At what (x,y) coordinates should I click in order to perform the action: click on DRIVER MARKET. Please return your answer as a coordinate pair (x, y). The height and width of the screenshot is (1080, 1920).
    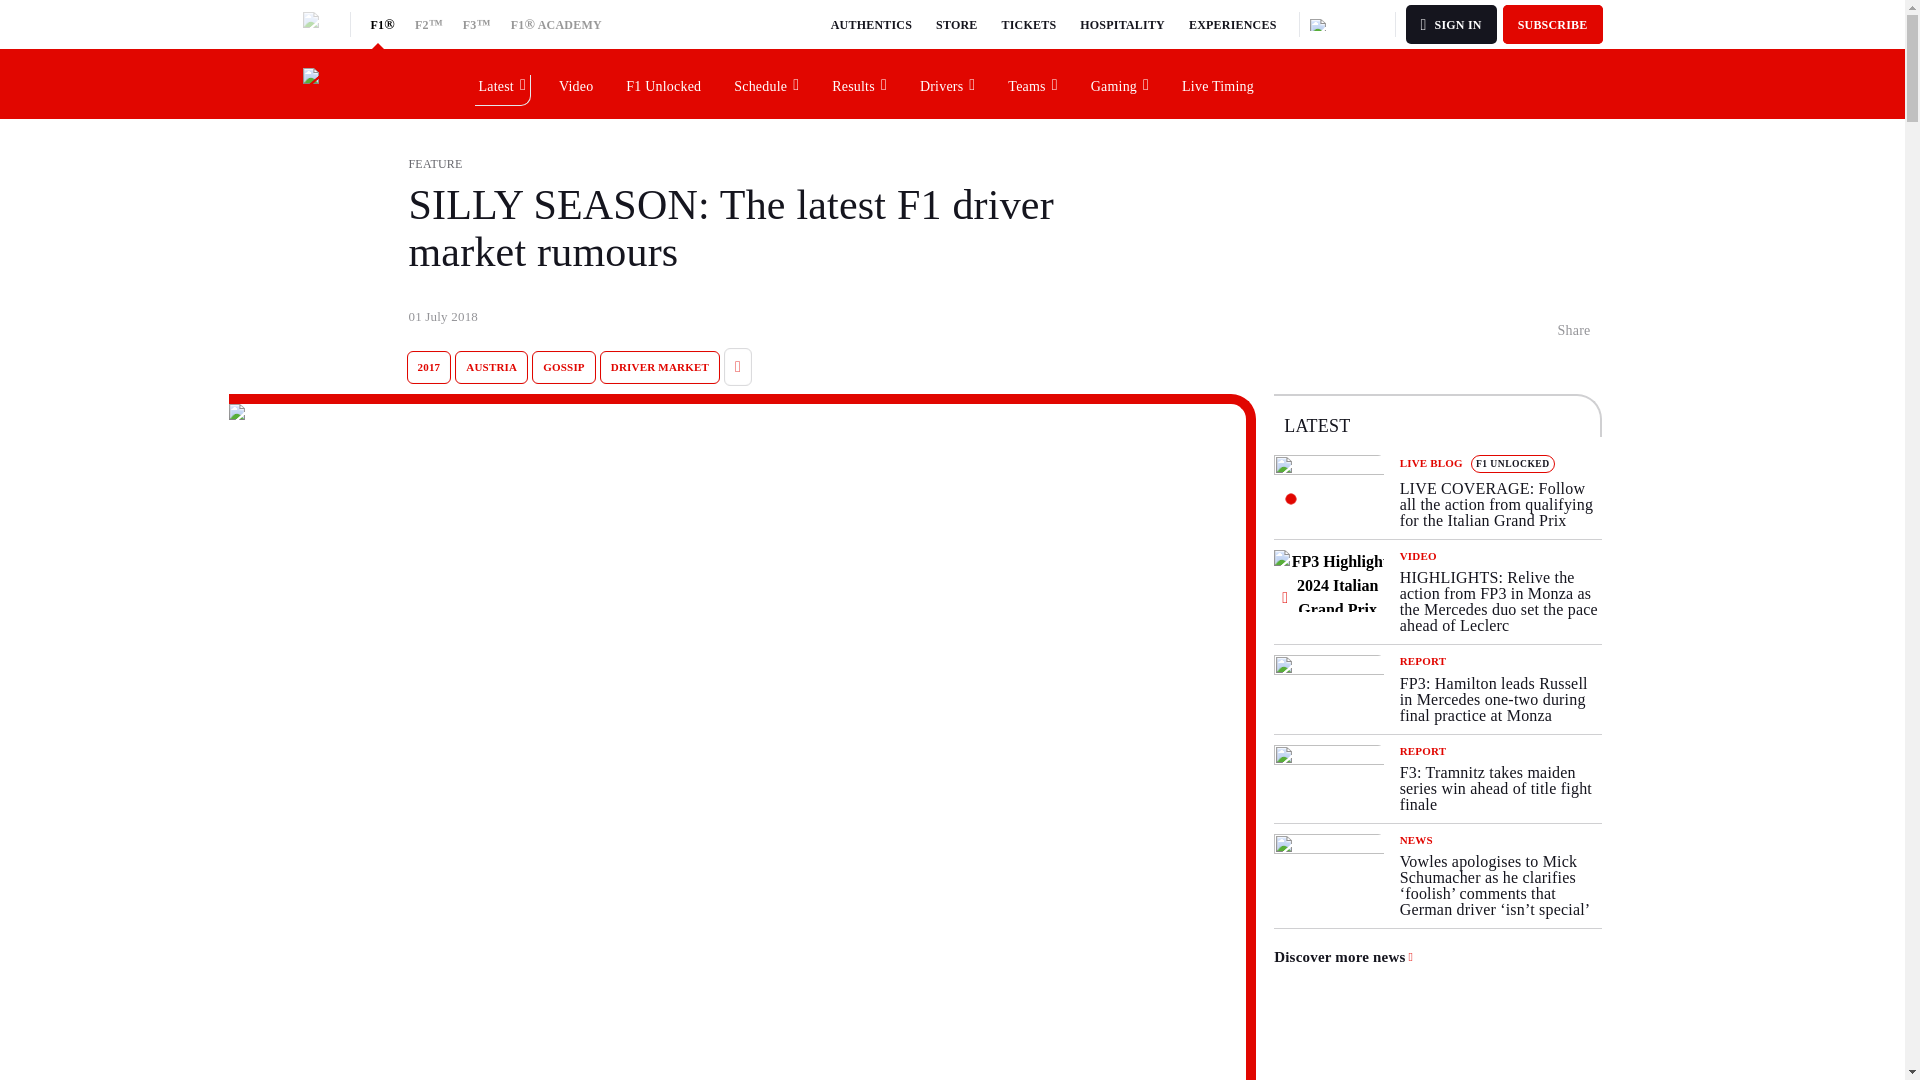
    Looking at the image, I should click on (660, 368).